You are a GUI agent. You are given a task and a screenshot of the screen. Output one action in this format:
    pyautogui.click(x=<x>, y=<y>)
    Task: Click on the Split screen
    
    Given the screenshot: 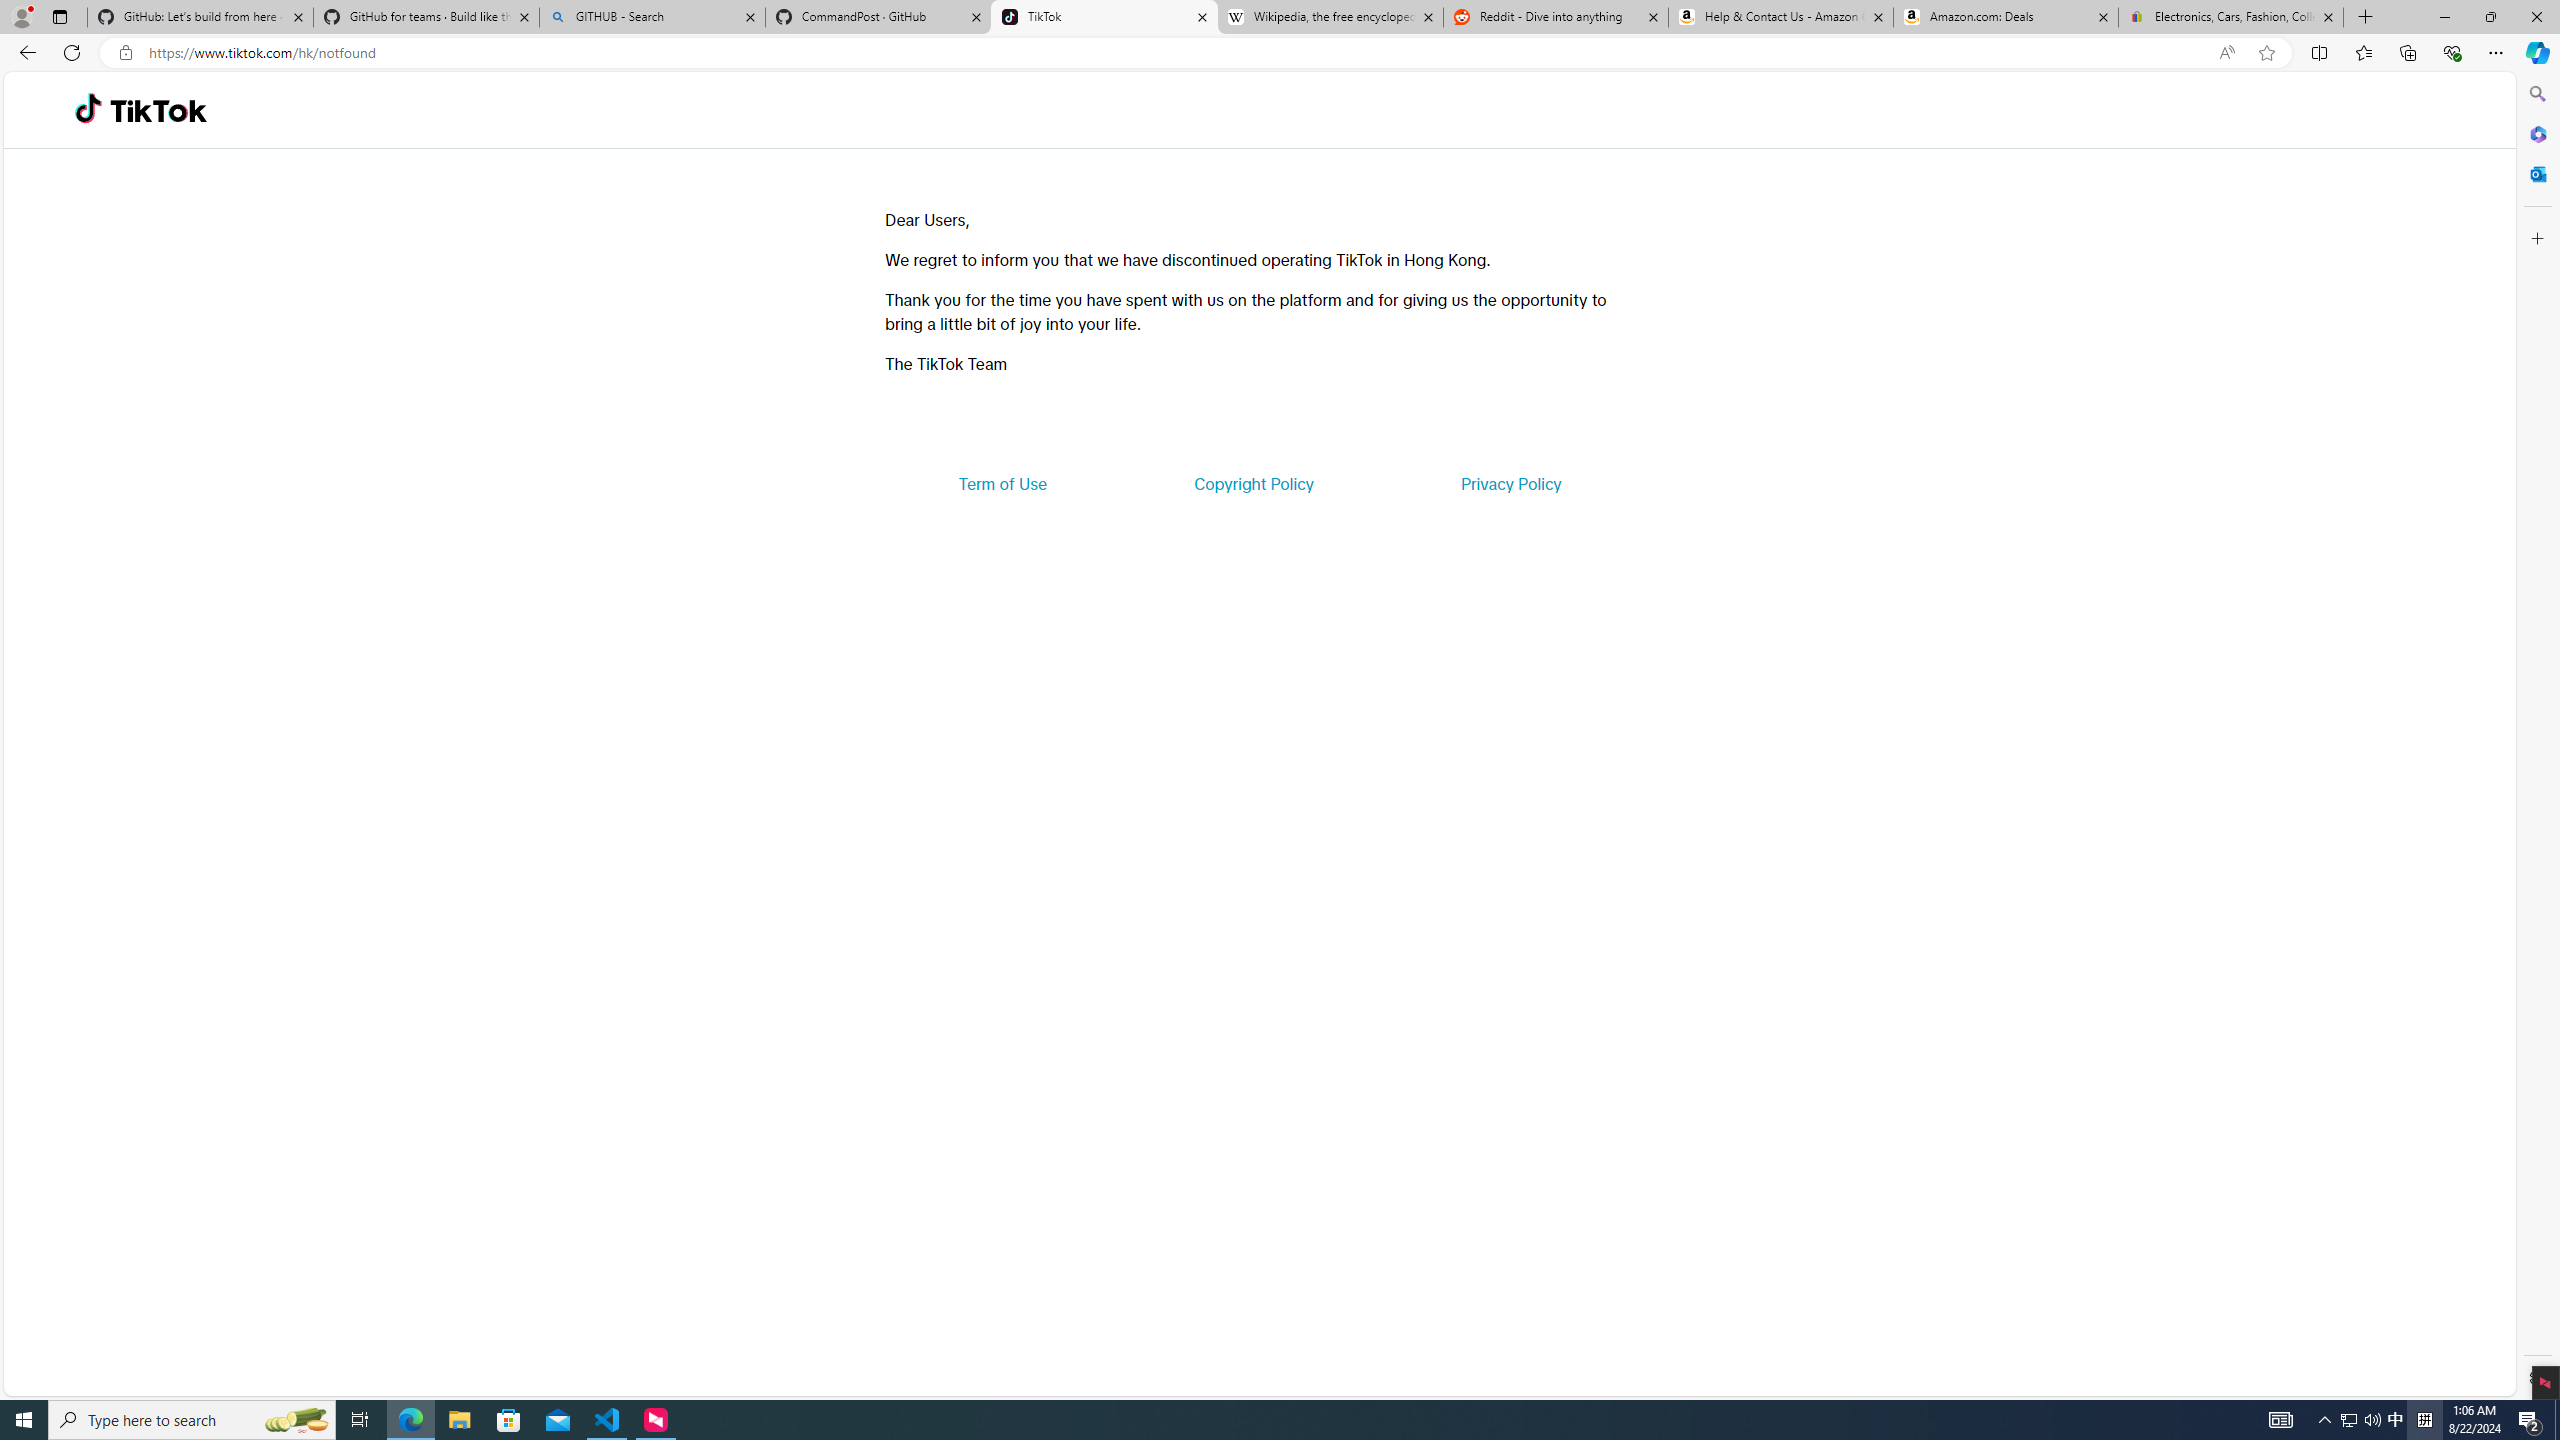 What is the action you would take?
    pyautogui.click(x=2318, y=52)
    